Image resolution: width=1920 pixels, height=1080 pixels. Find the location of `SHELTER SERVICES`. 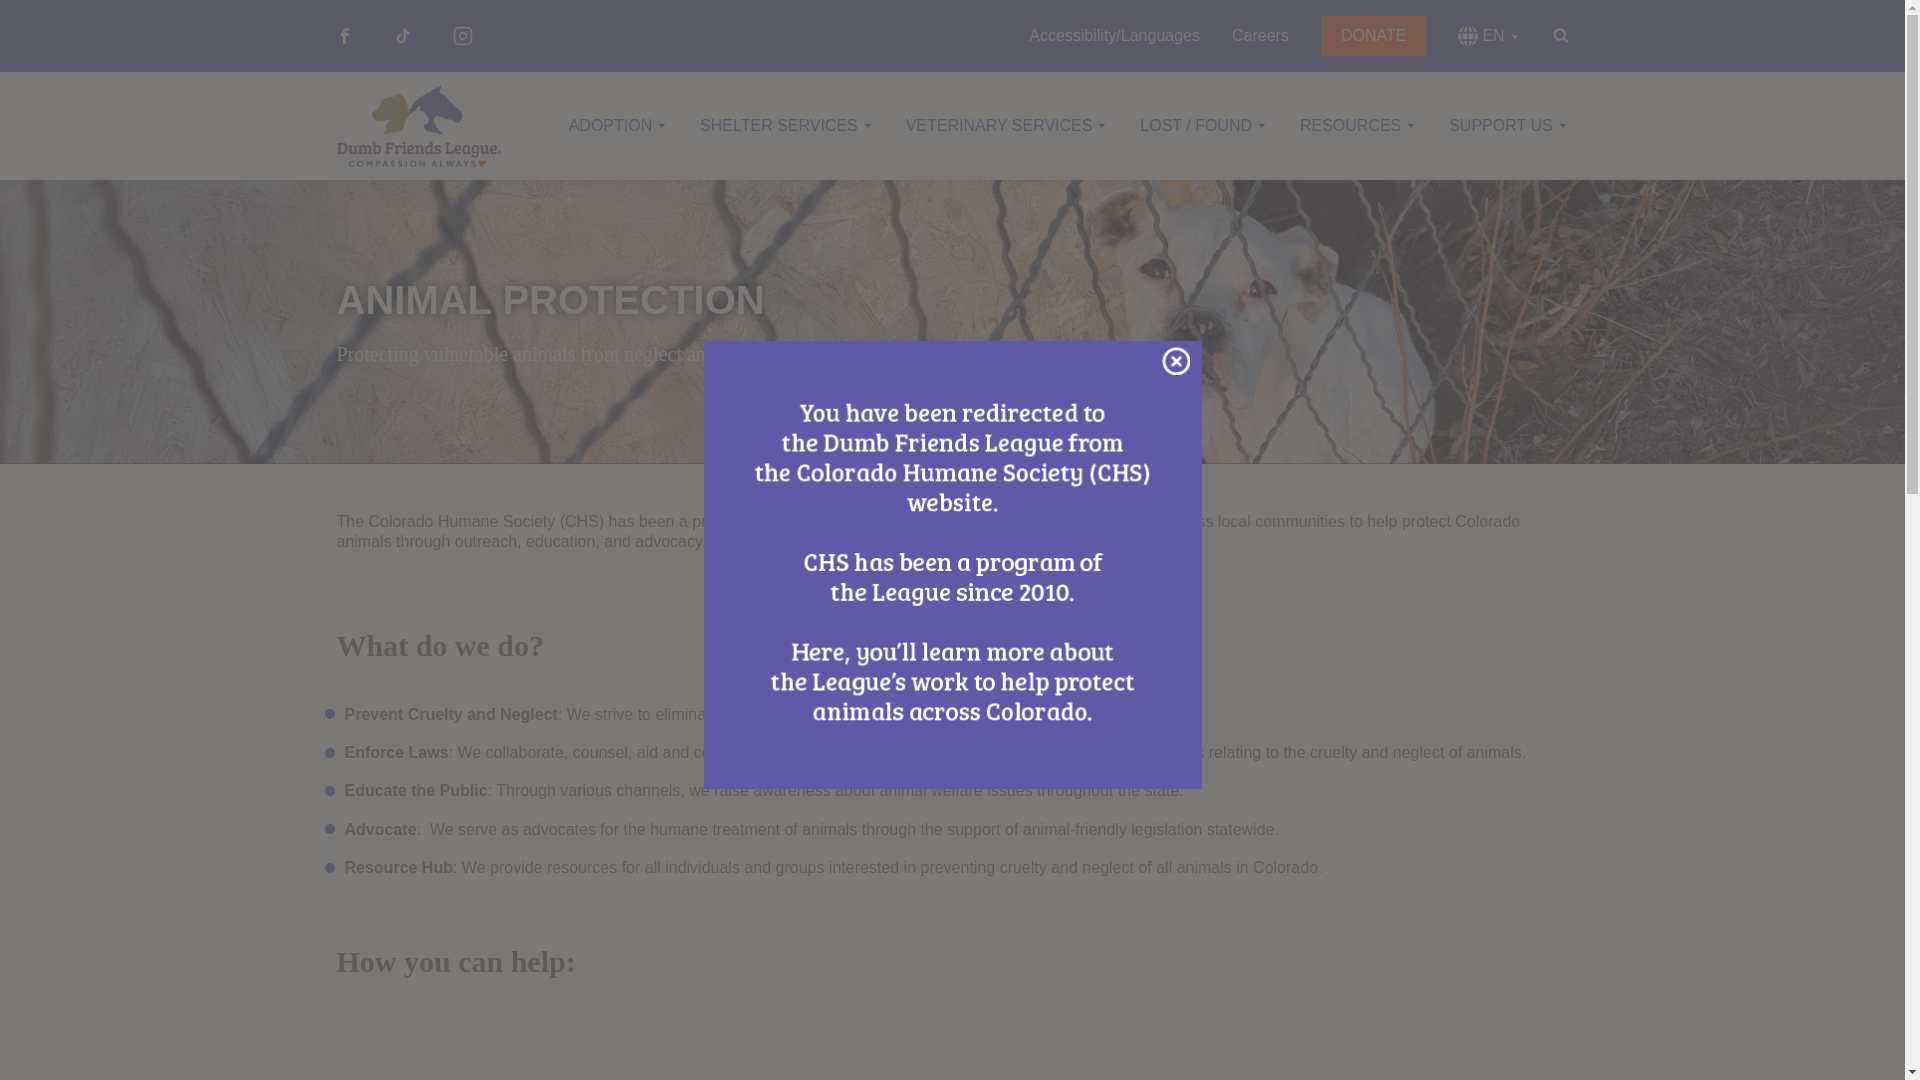

SHELTER SERVICES is located at coordinates (786, 125).